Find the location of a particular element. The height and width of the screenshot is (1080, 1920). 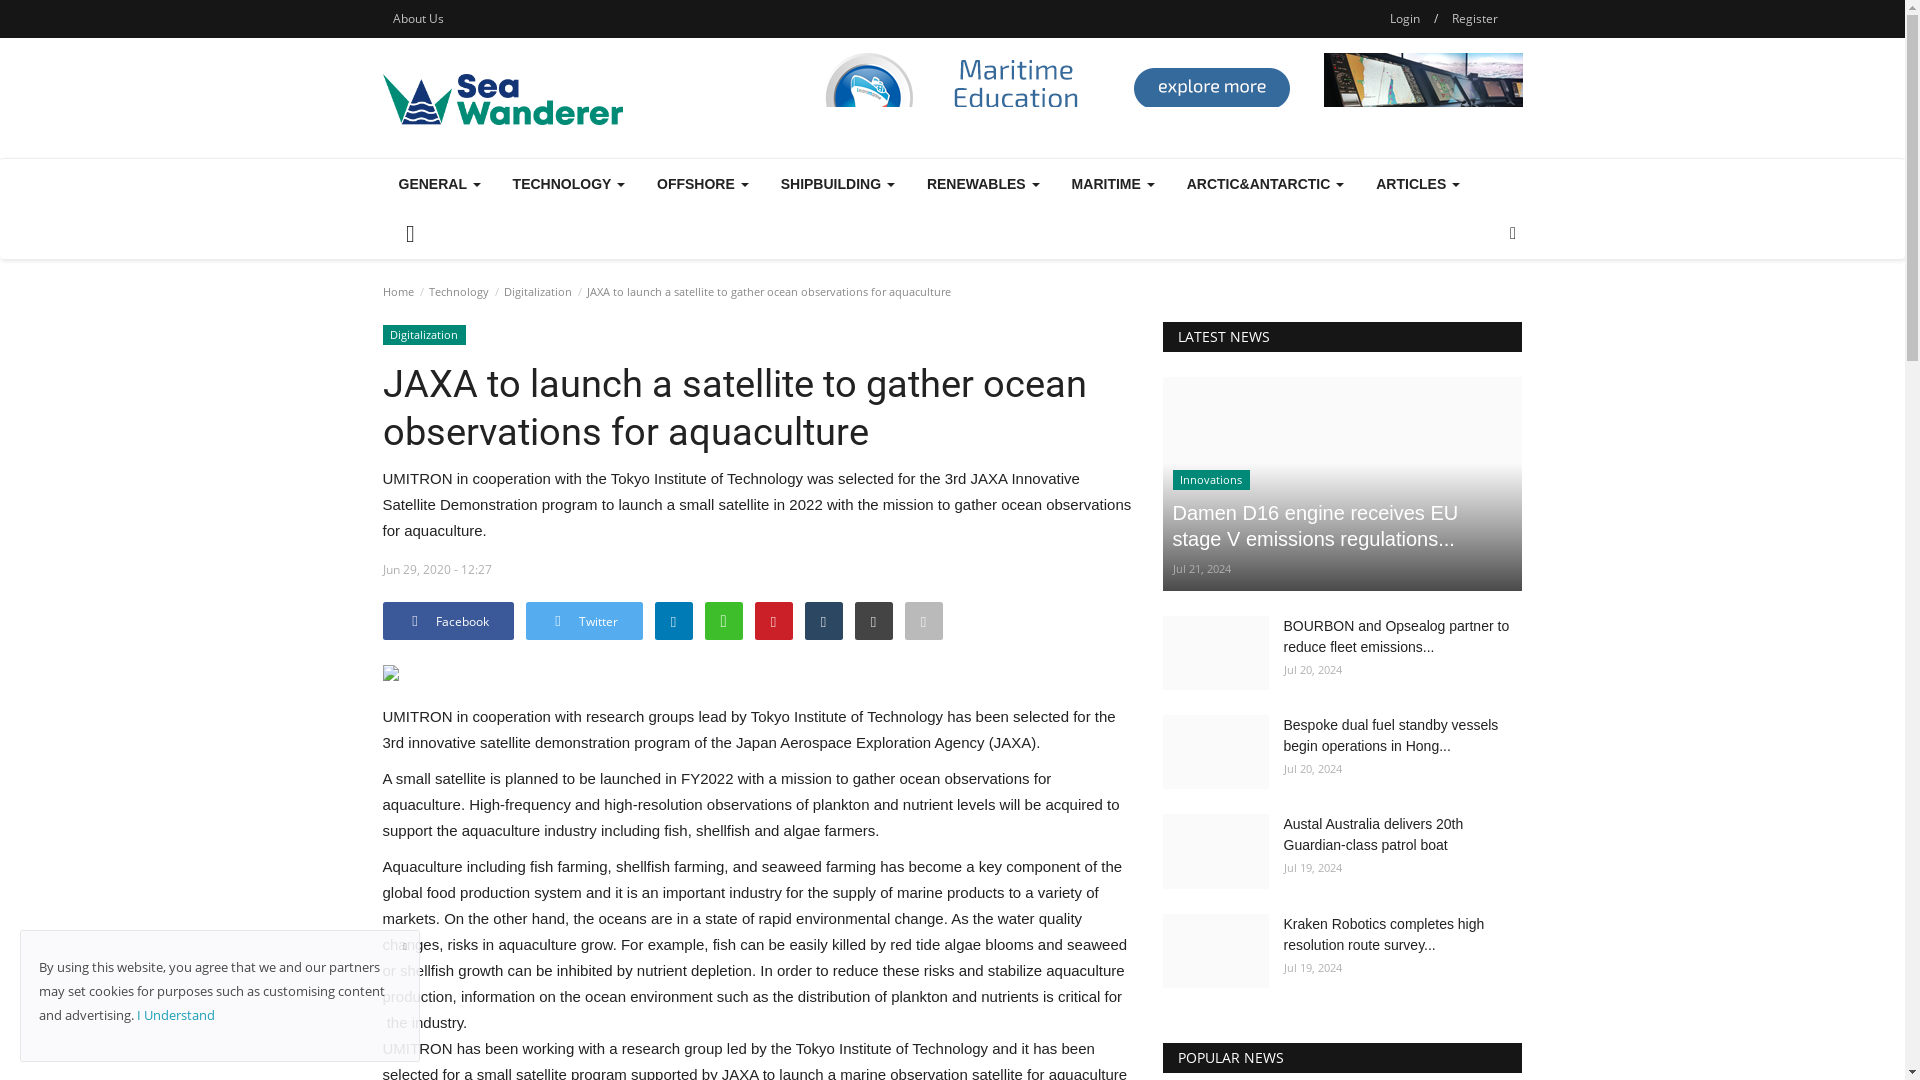

About Us is located at coordinates (418, 18).